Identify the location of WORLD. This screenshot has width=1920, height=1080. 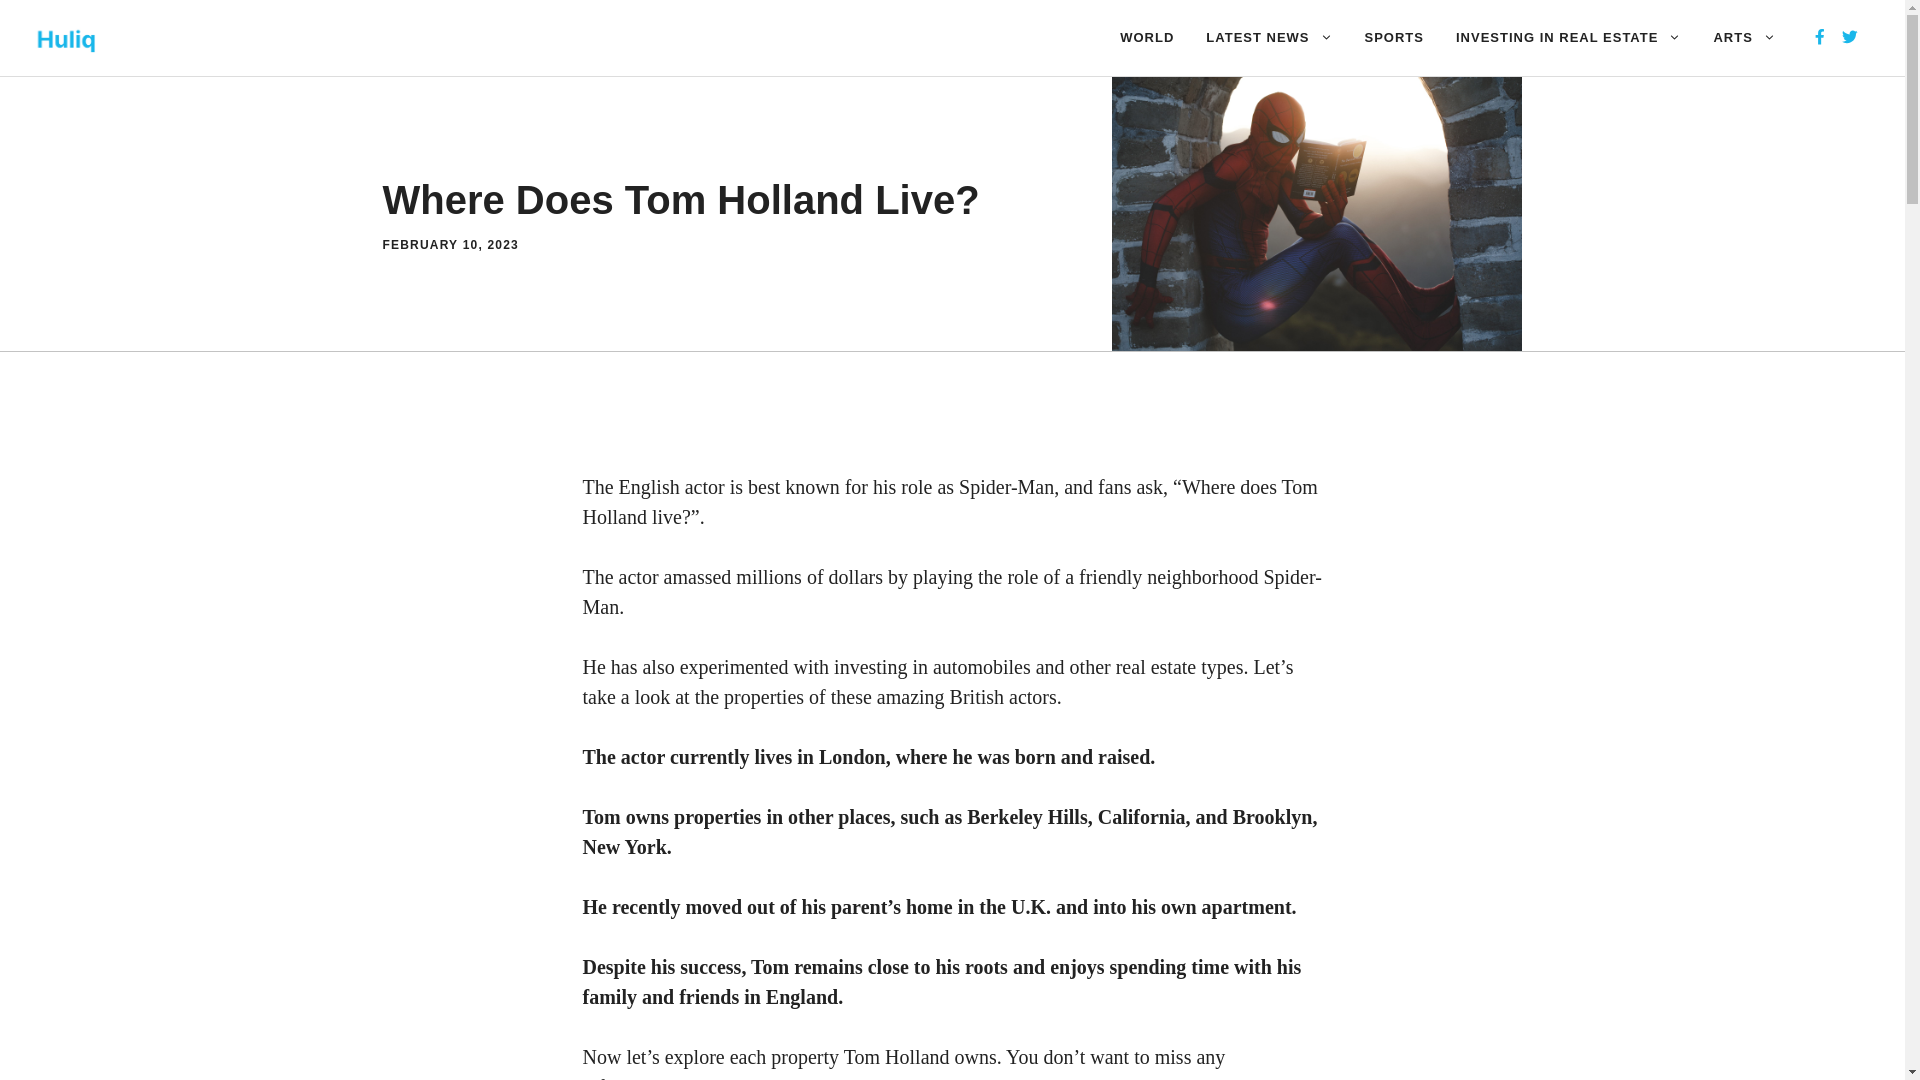
(1147, 38).